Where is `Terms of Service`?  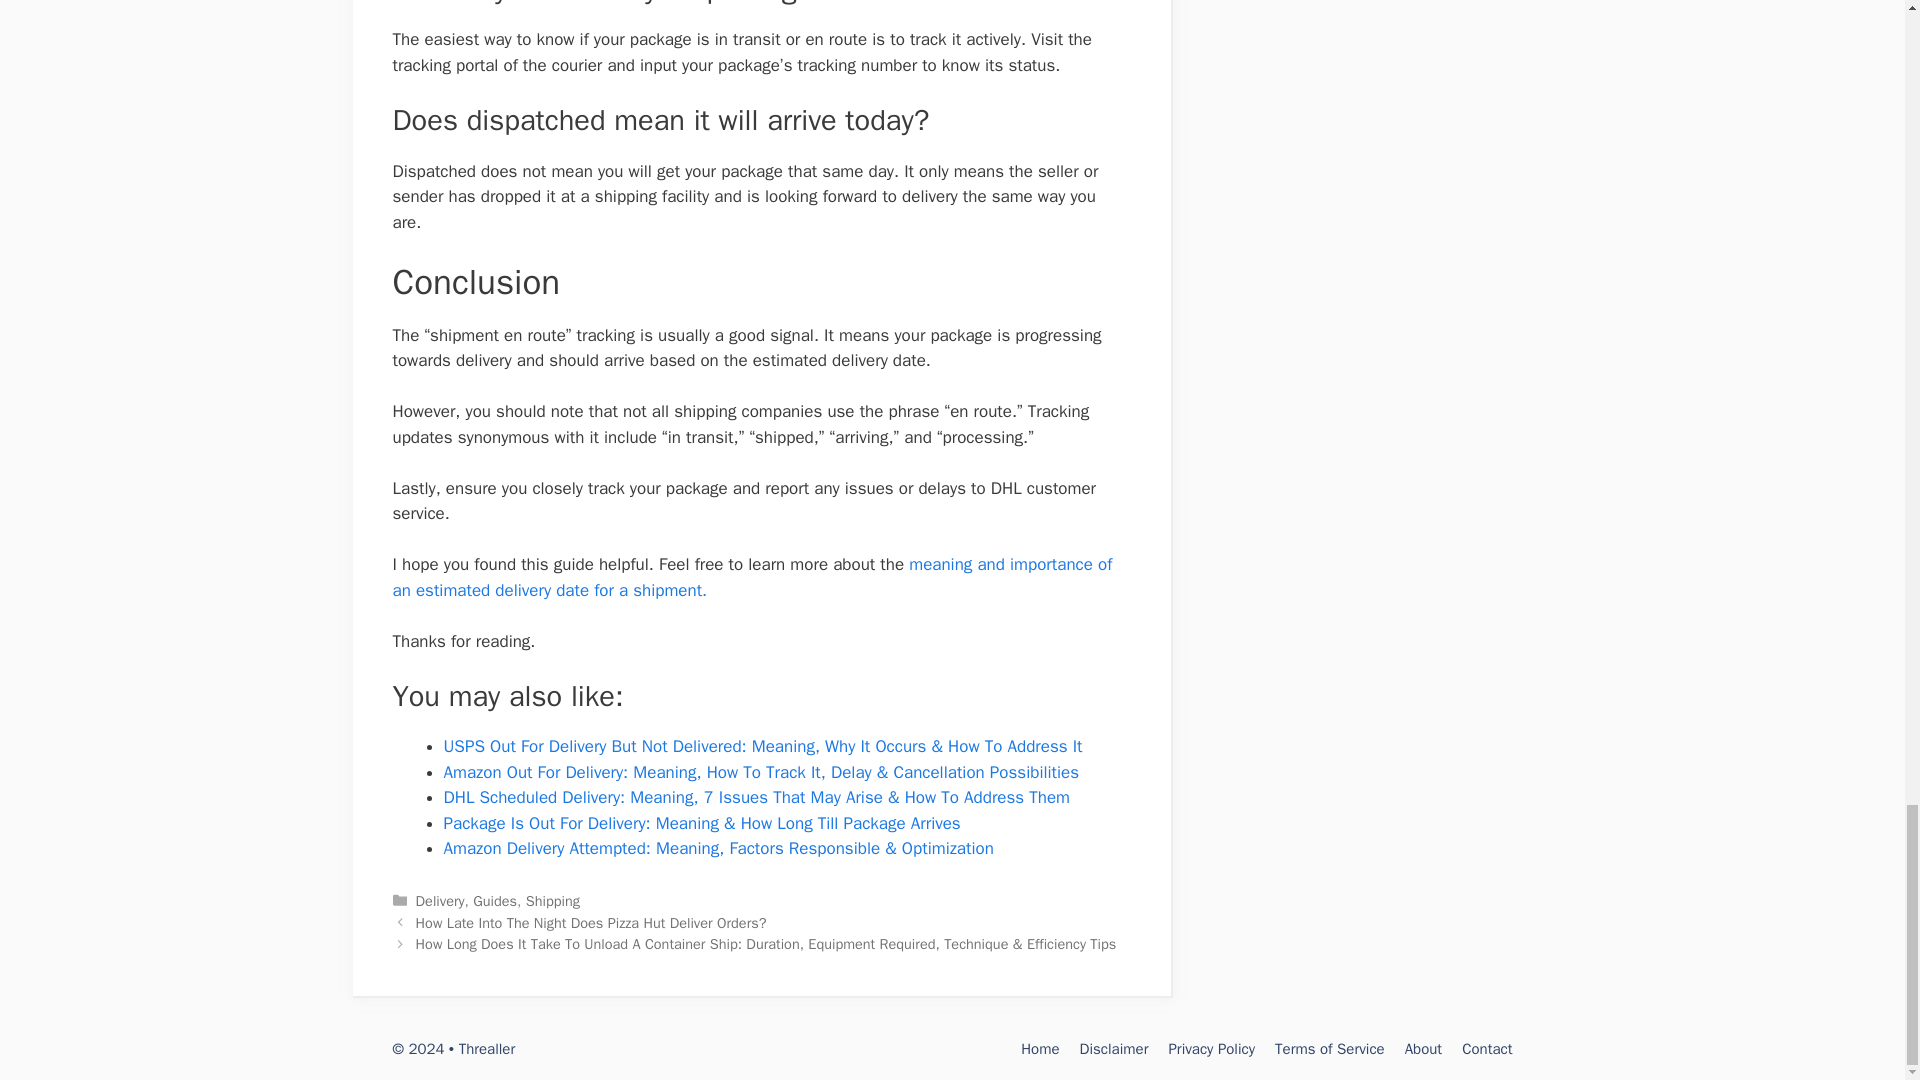 Terms of Service is located at coordinates (1329, 1049).